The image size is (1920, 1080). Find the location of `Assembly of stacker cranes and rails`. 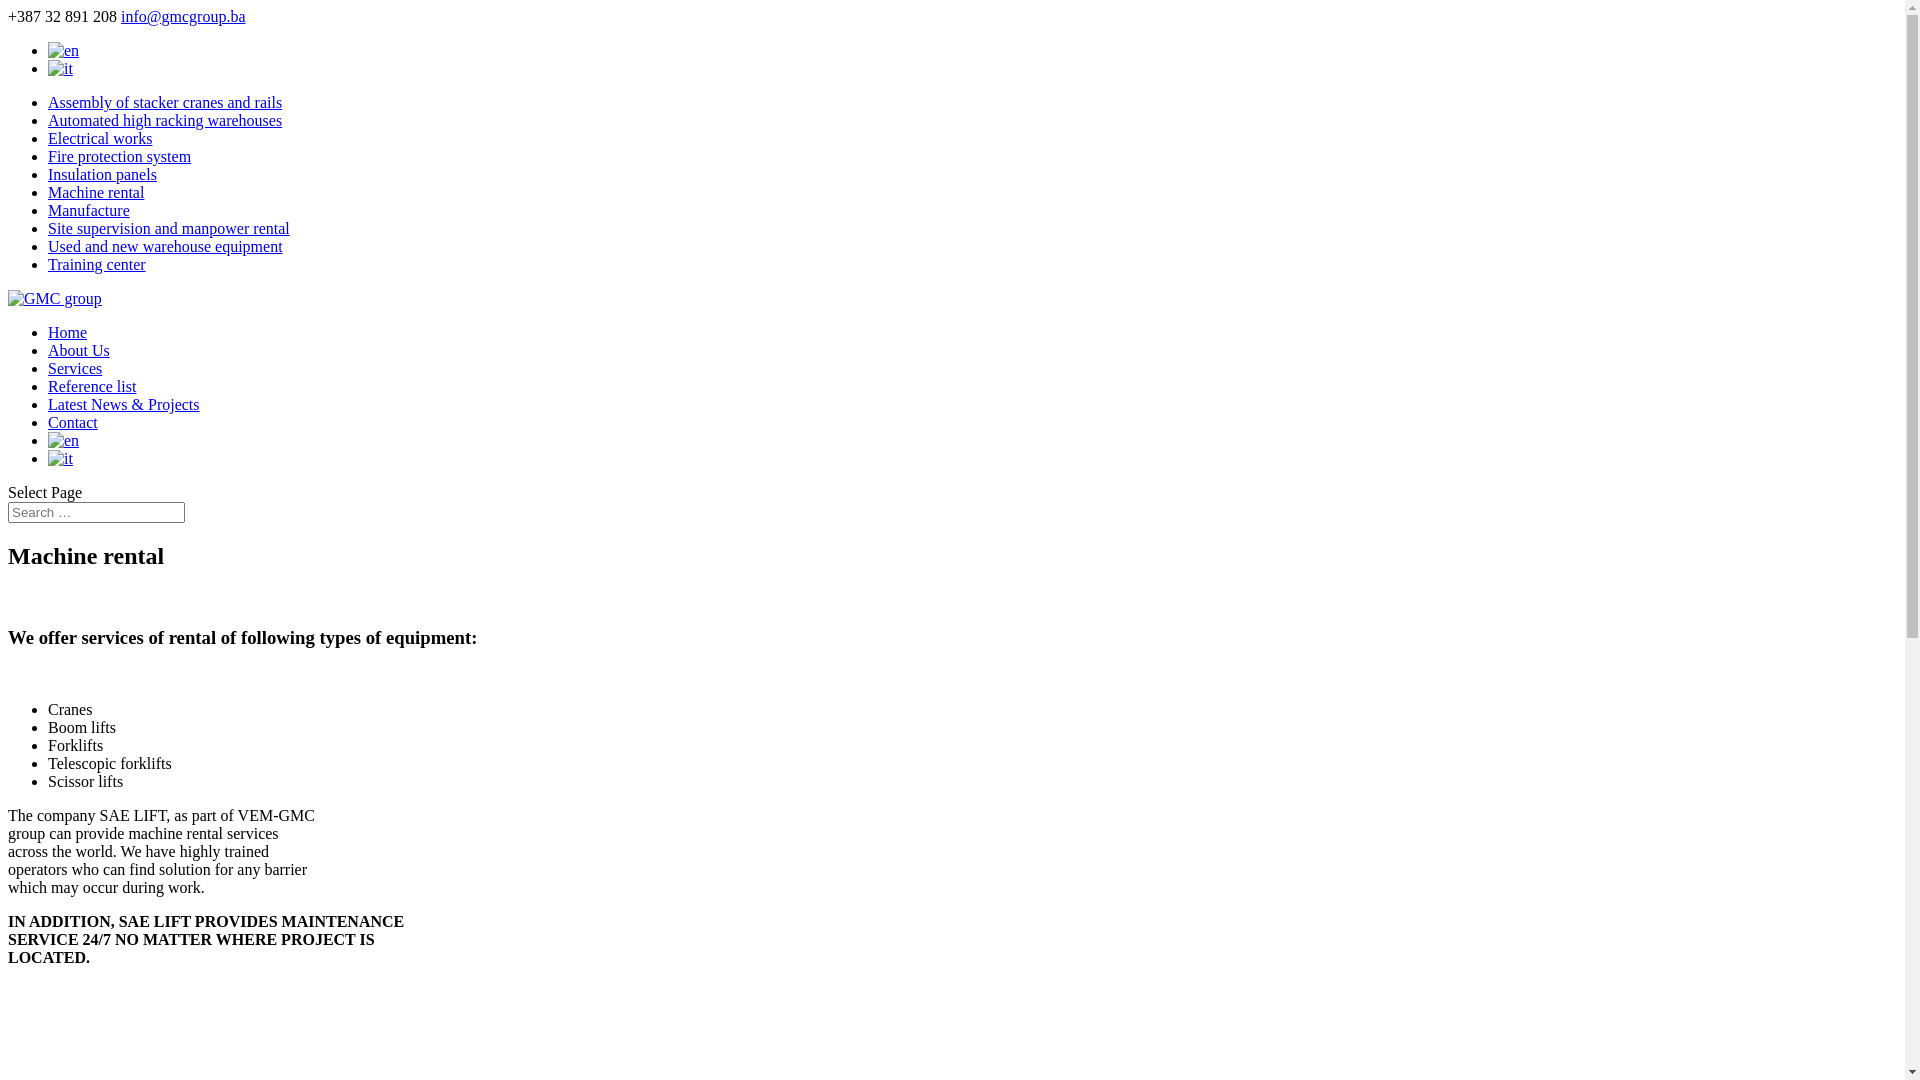

Assembly of stacker cranes and rails is located at coordinates (165, 102).